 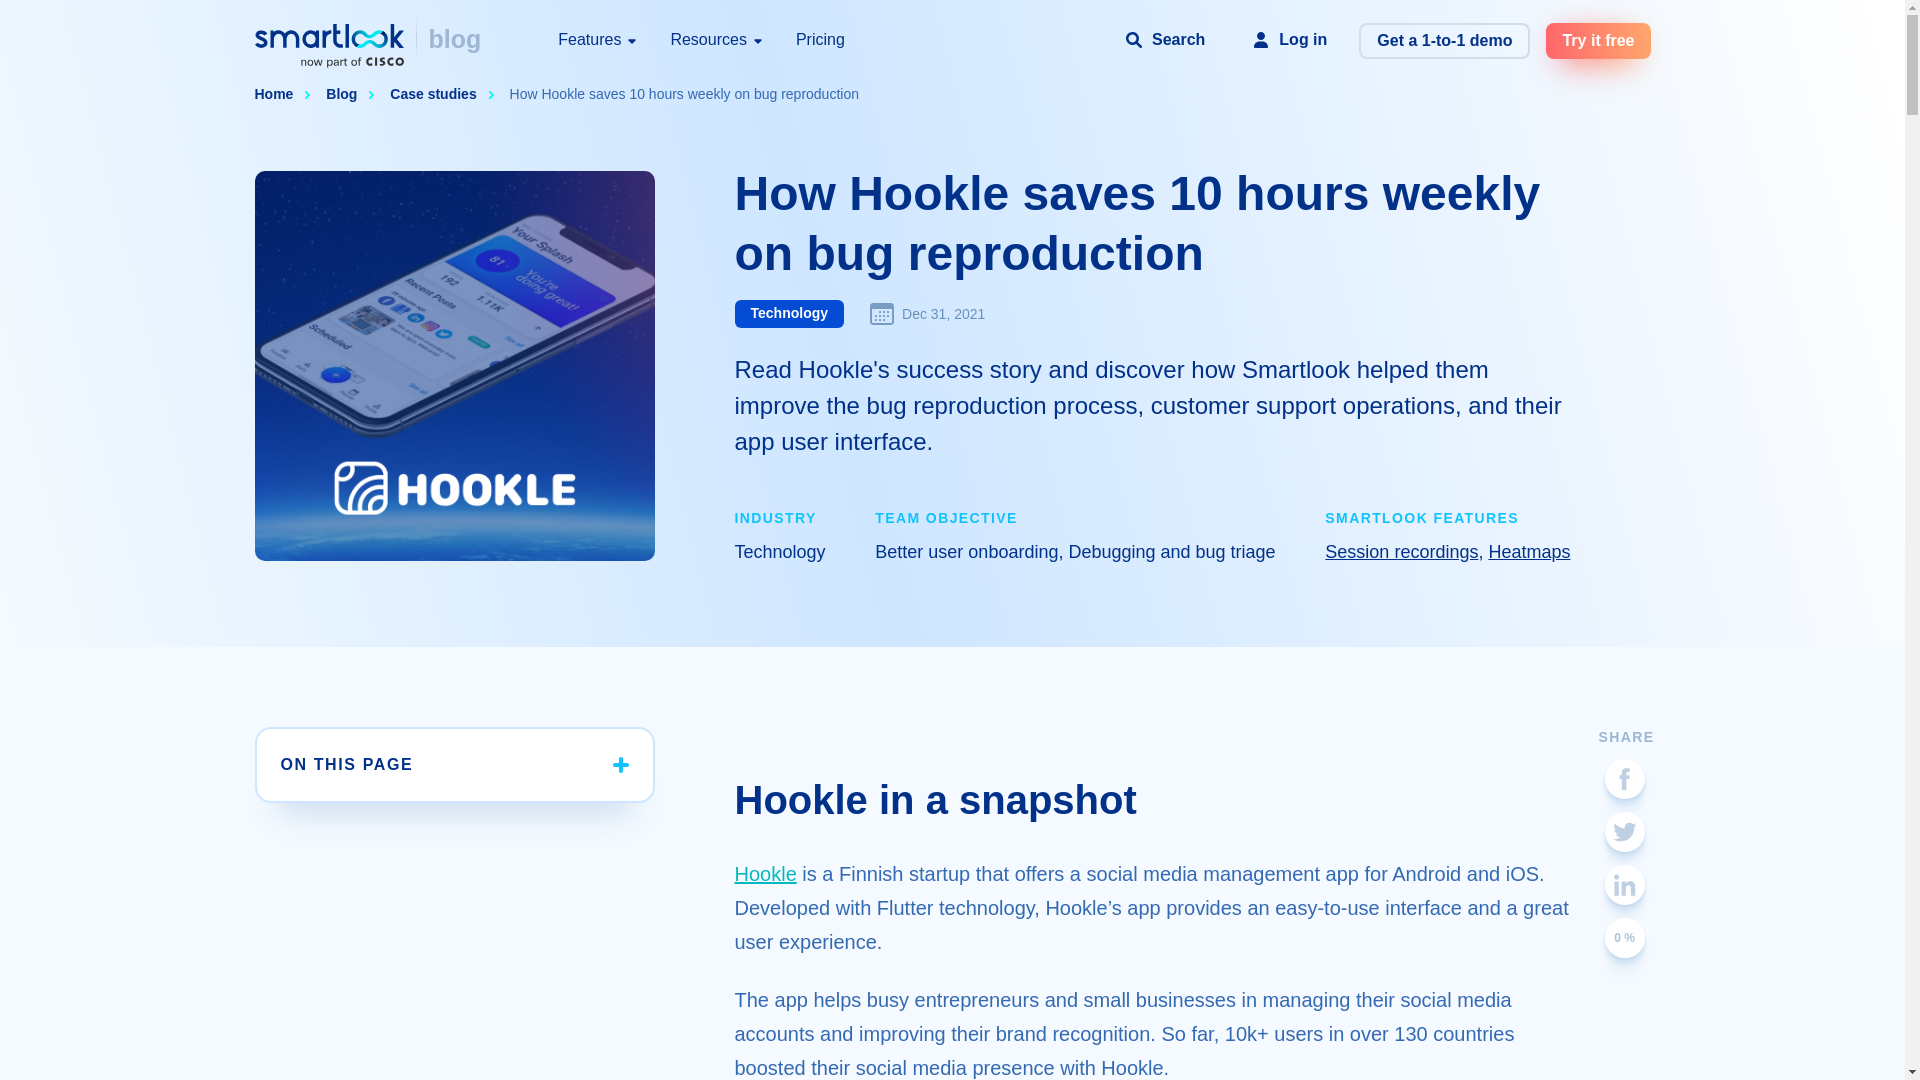 What do you see at coordinates (1597, 40) in the screenshot?
I see `Try it free` at bounding box center [1597, 40].